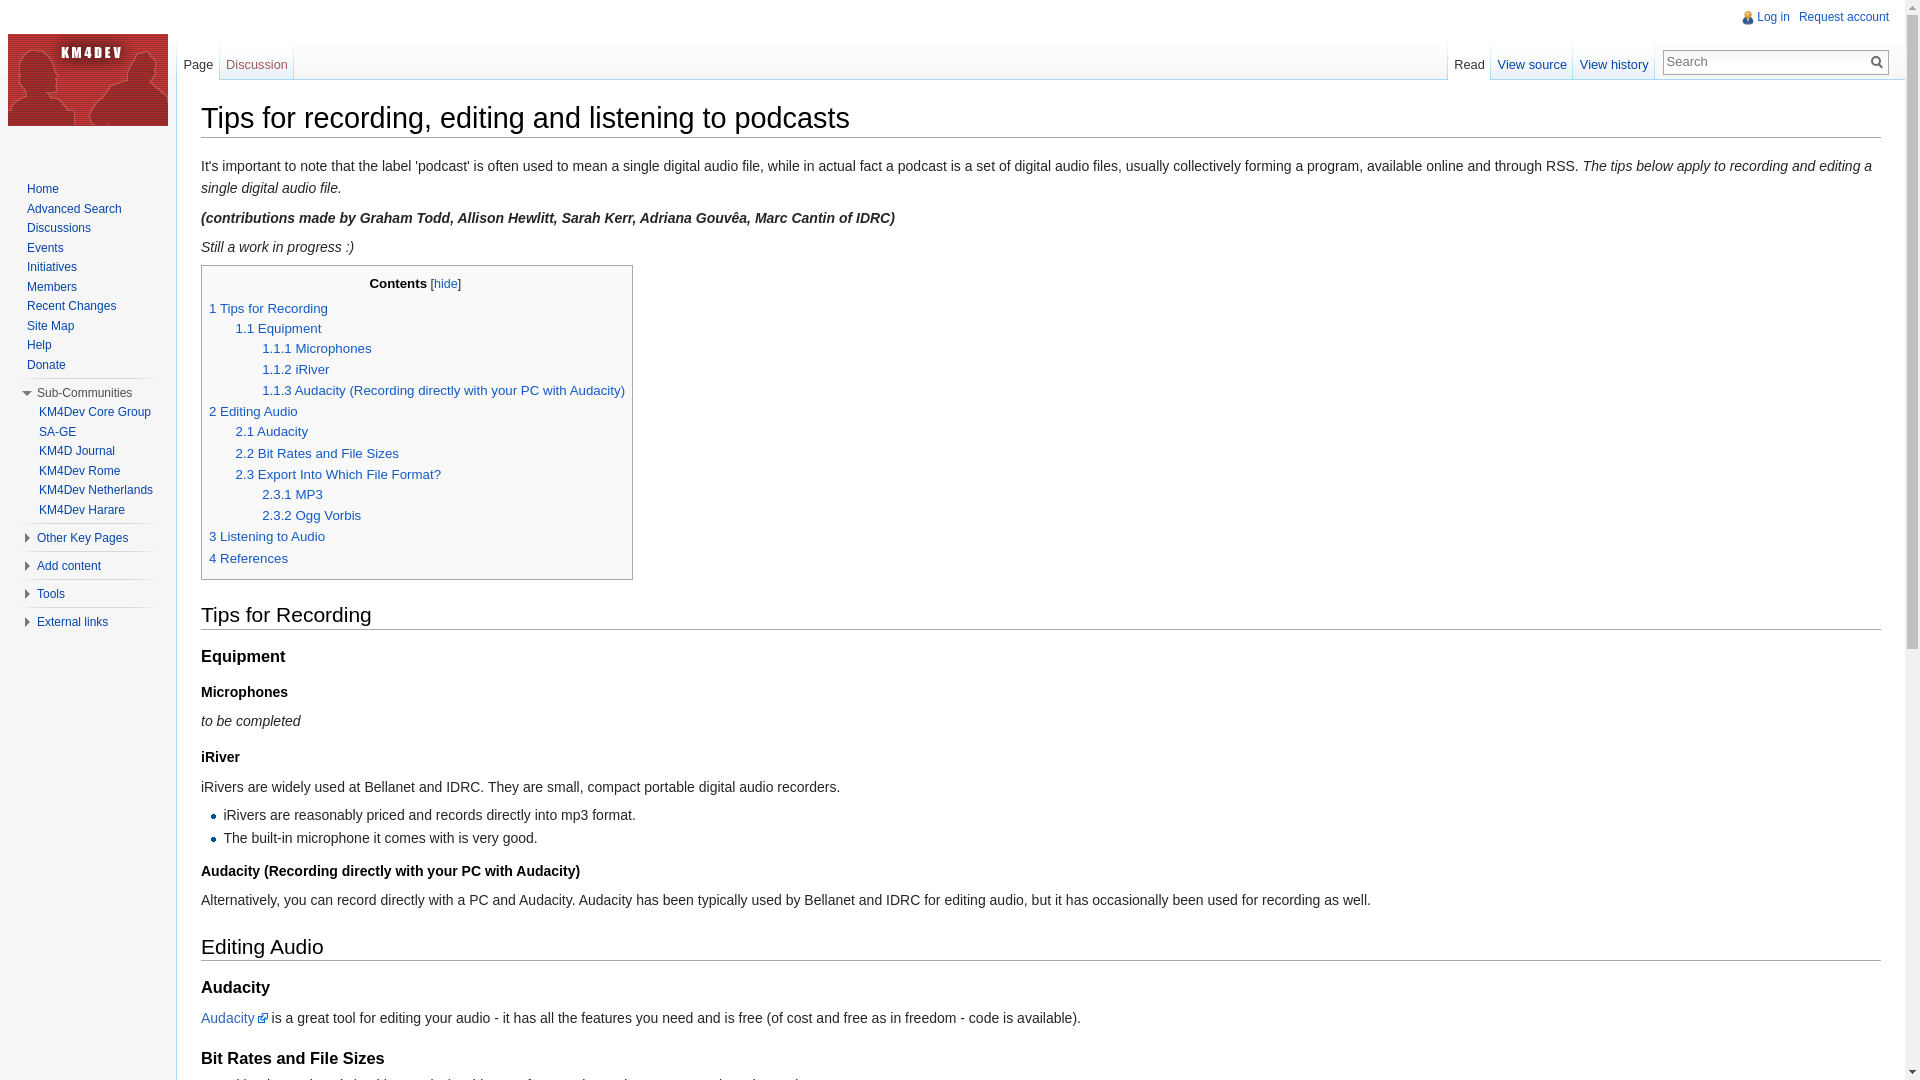  Describe the element at coordinates (279, 328) in the screenshot. I see `1.1 Equipment` at that location.